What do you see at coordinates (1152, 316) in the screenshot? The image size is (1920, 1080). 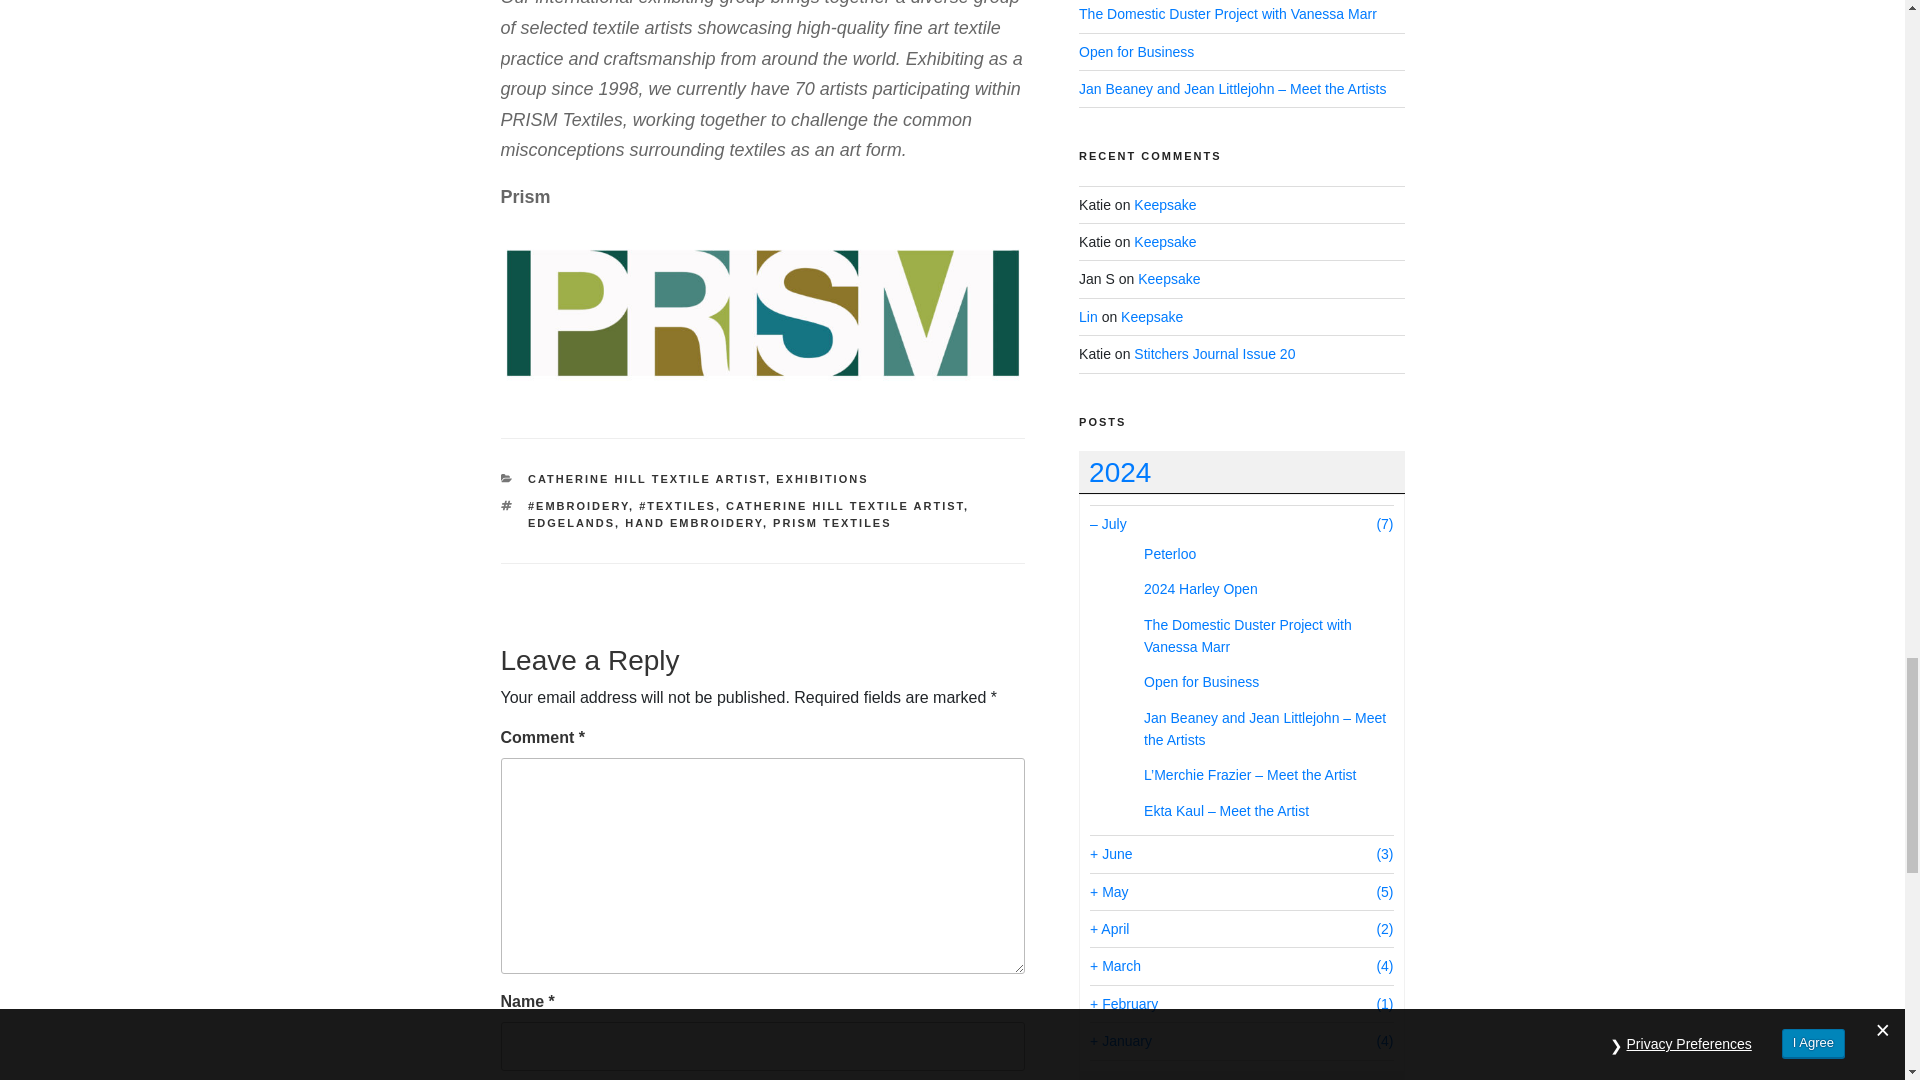 I see `Keepsake` at bounding box center [1152, 316].